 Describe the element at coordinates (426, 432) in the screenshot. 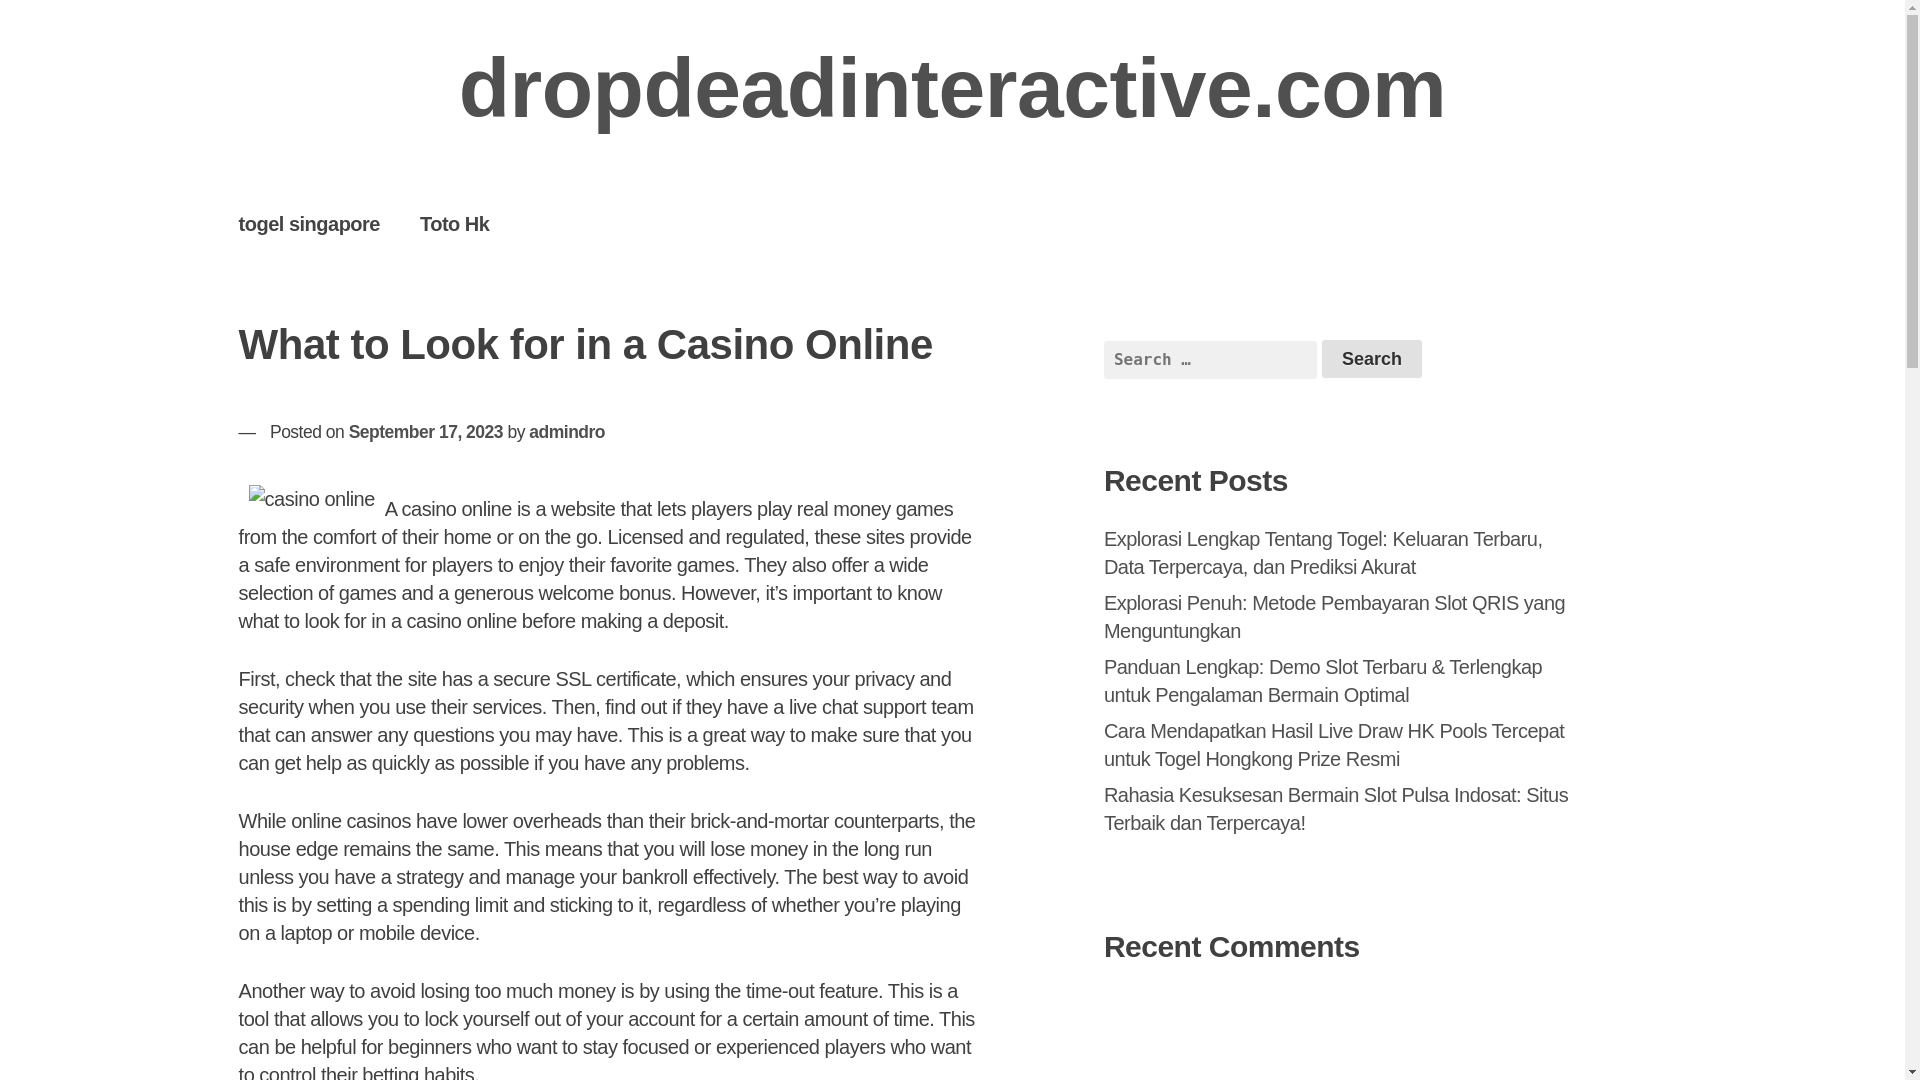

I see `September 17, 2023` at that location.